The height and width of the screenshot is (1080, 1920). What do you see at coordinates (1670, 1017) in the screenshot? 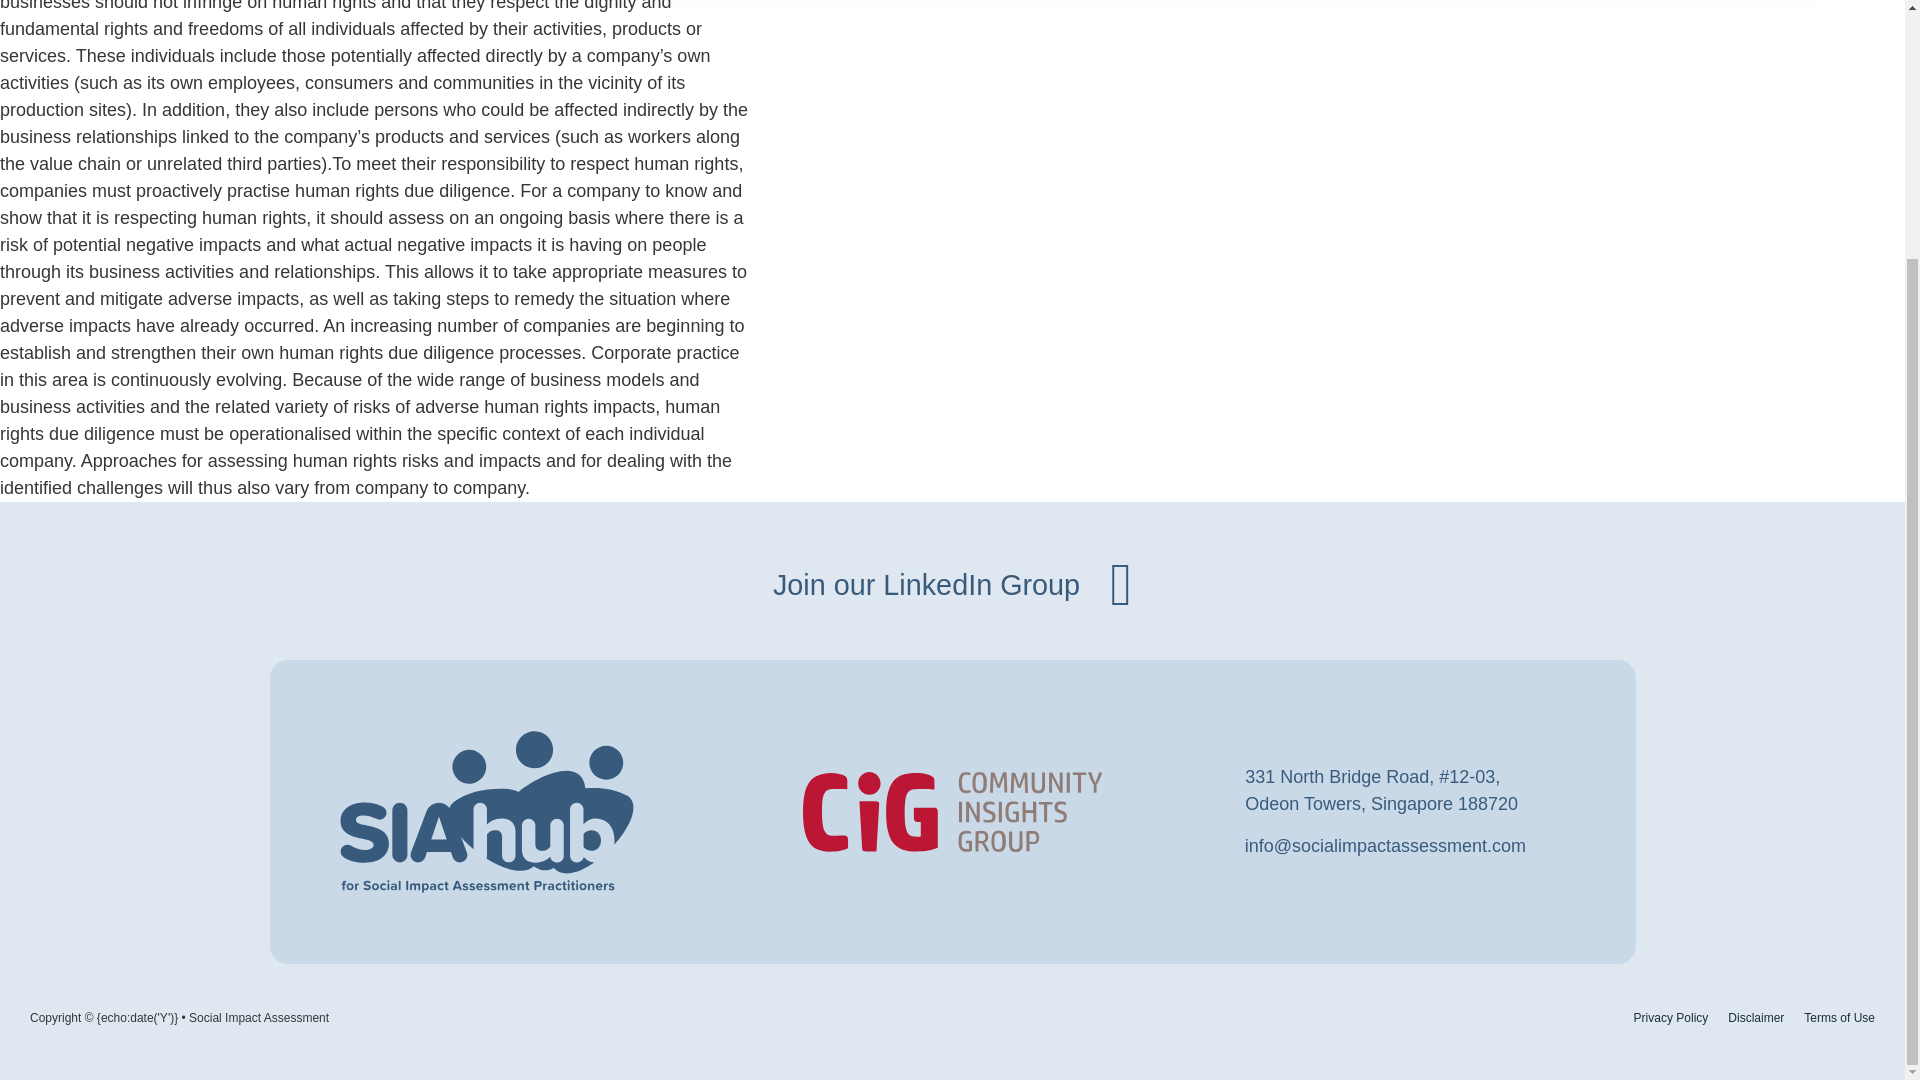
I see `Disclaimer` at bounding box center [1670, 1017].